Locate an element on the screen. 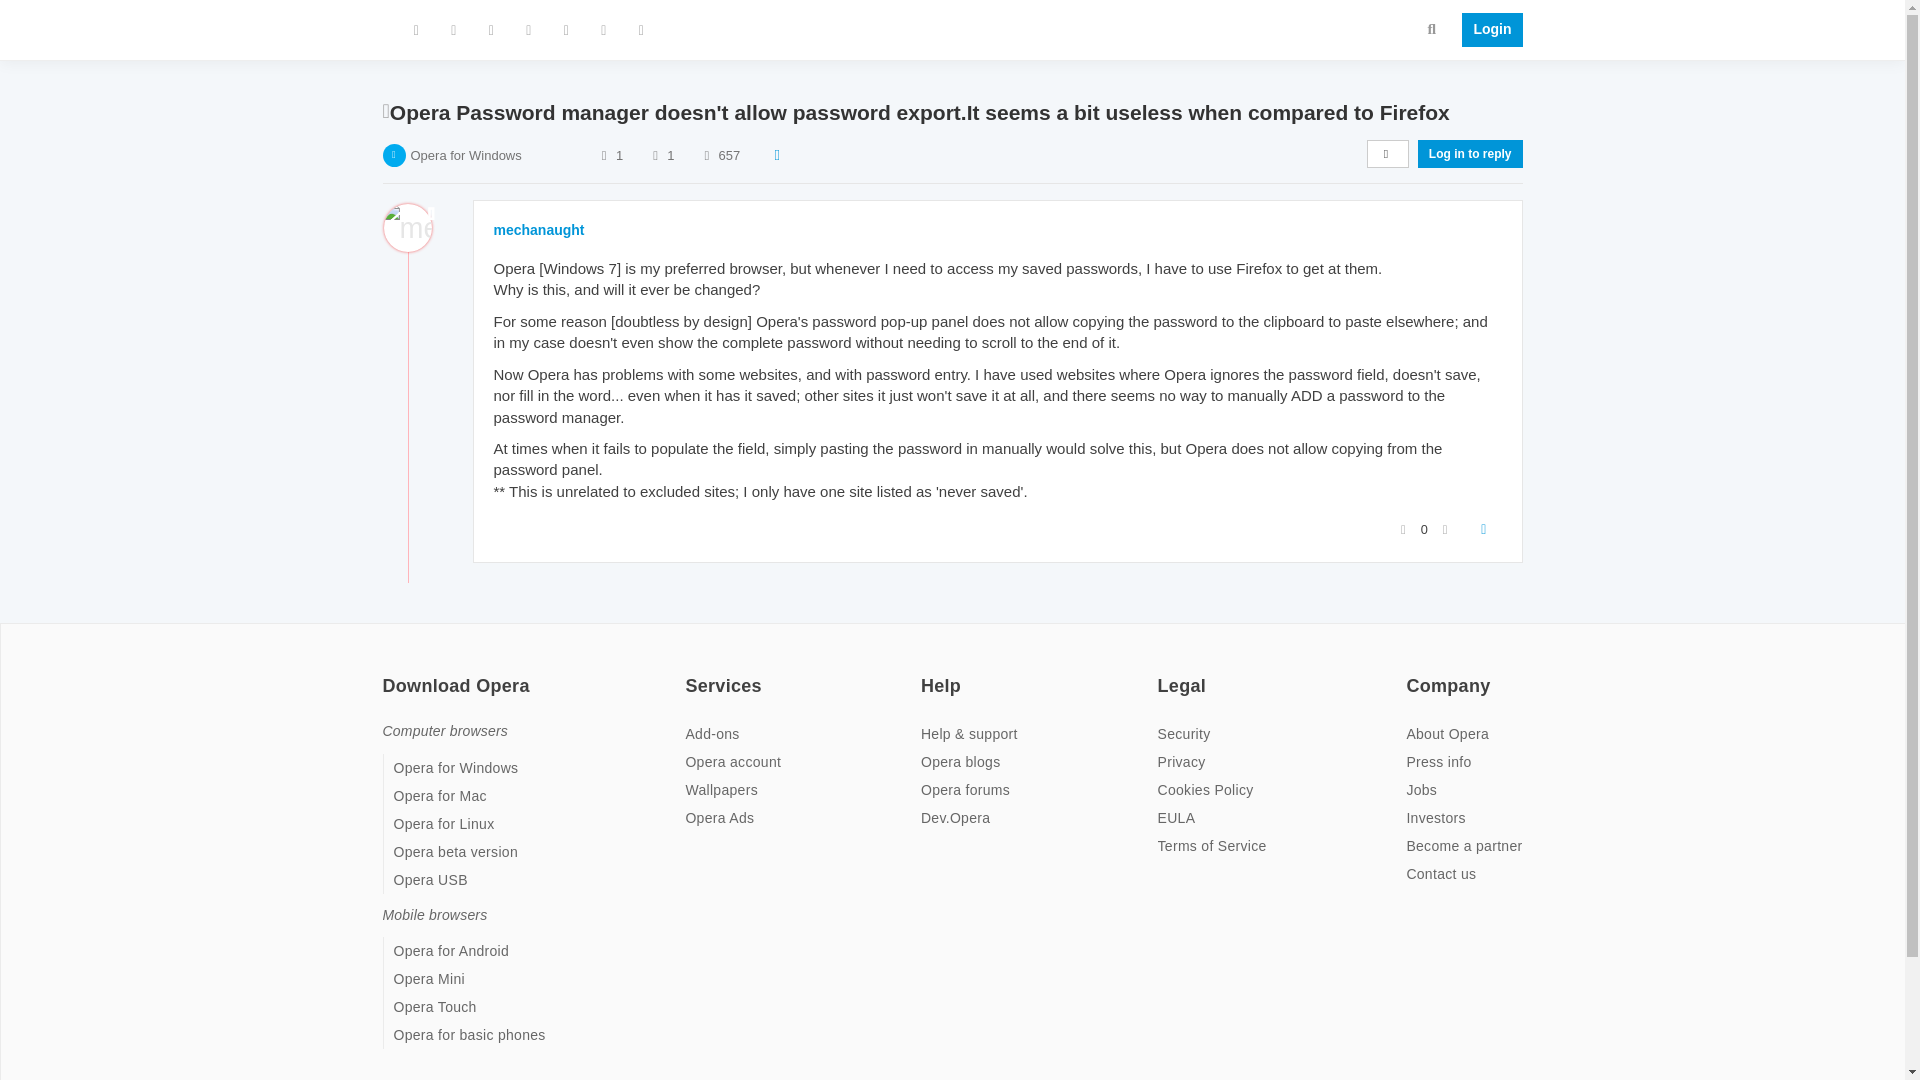  Groups is located at coordinates (566, 30).